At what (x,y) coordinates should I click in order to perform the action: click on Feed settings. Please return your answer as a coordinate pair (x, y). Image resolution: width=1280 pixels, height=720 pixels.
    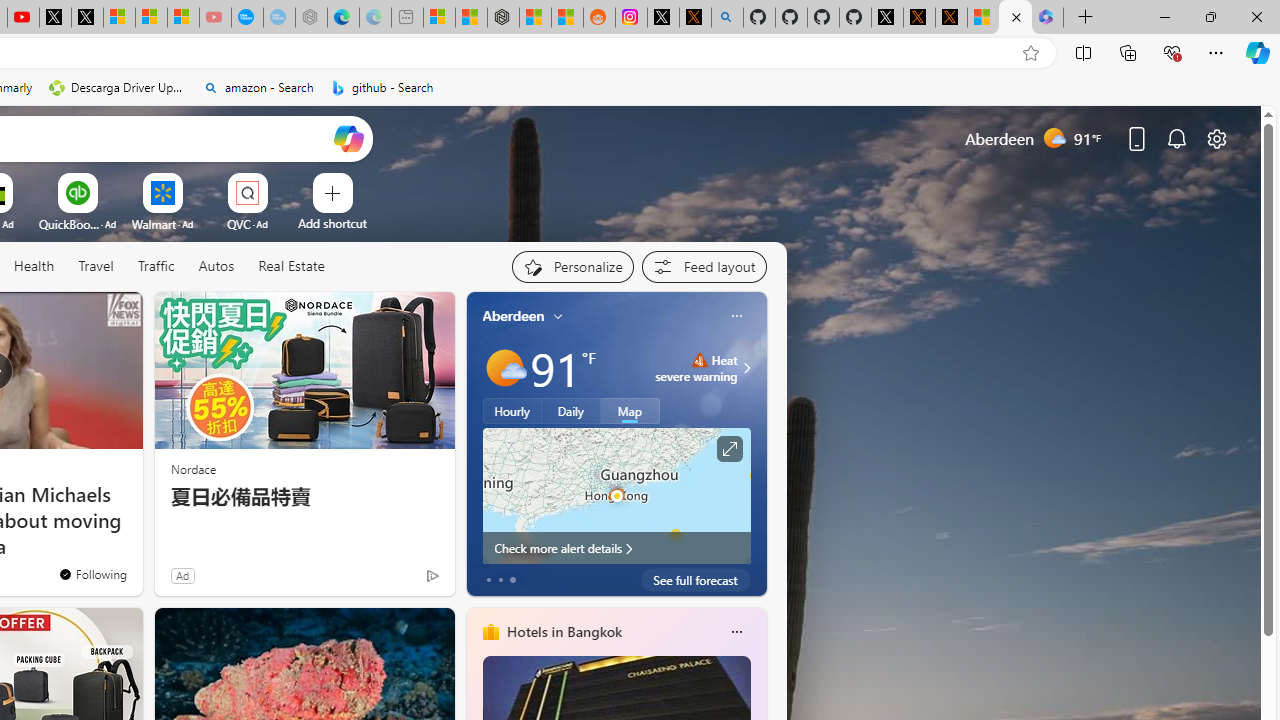
    Looking at the image, I should click on (704, 266).